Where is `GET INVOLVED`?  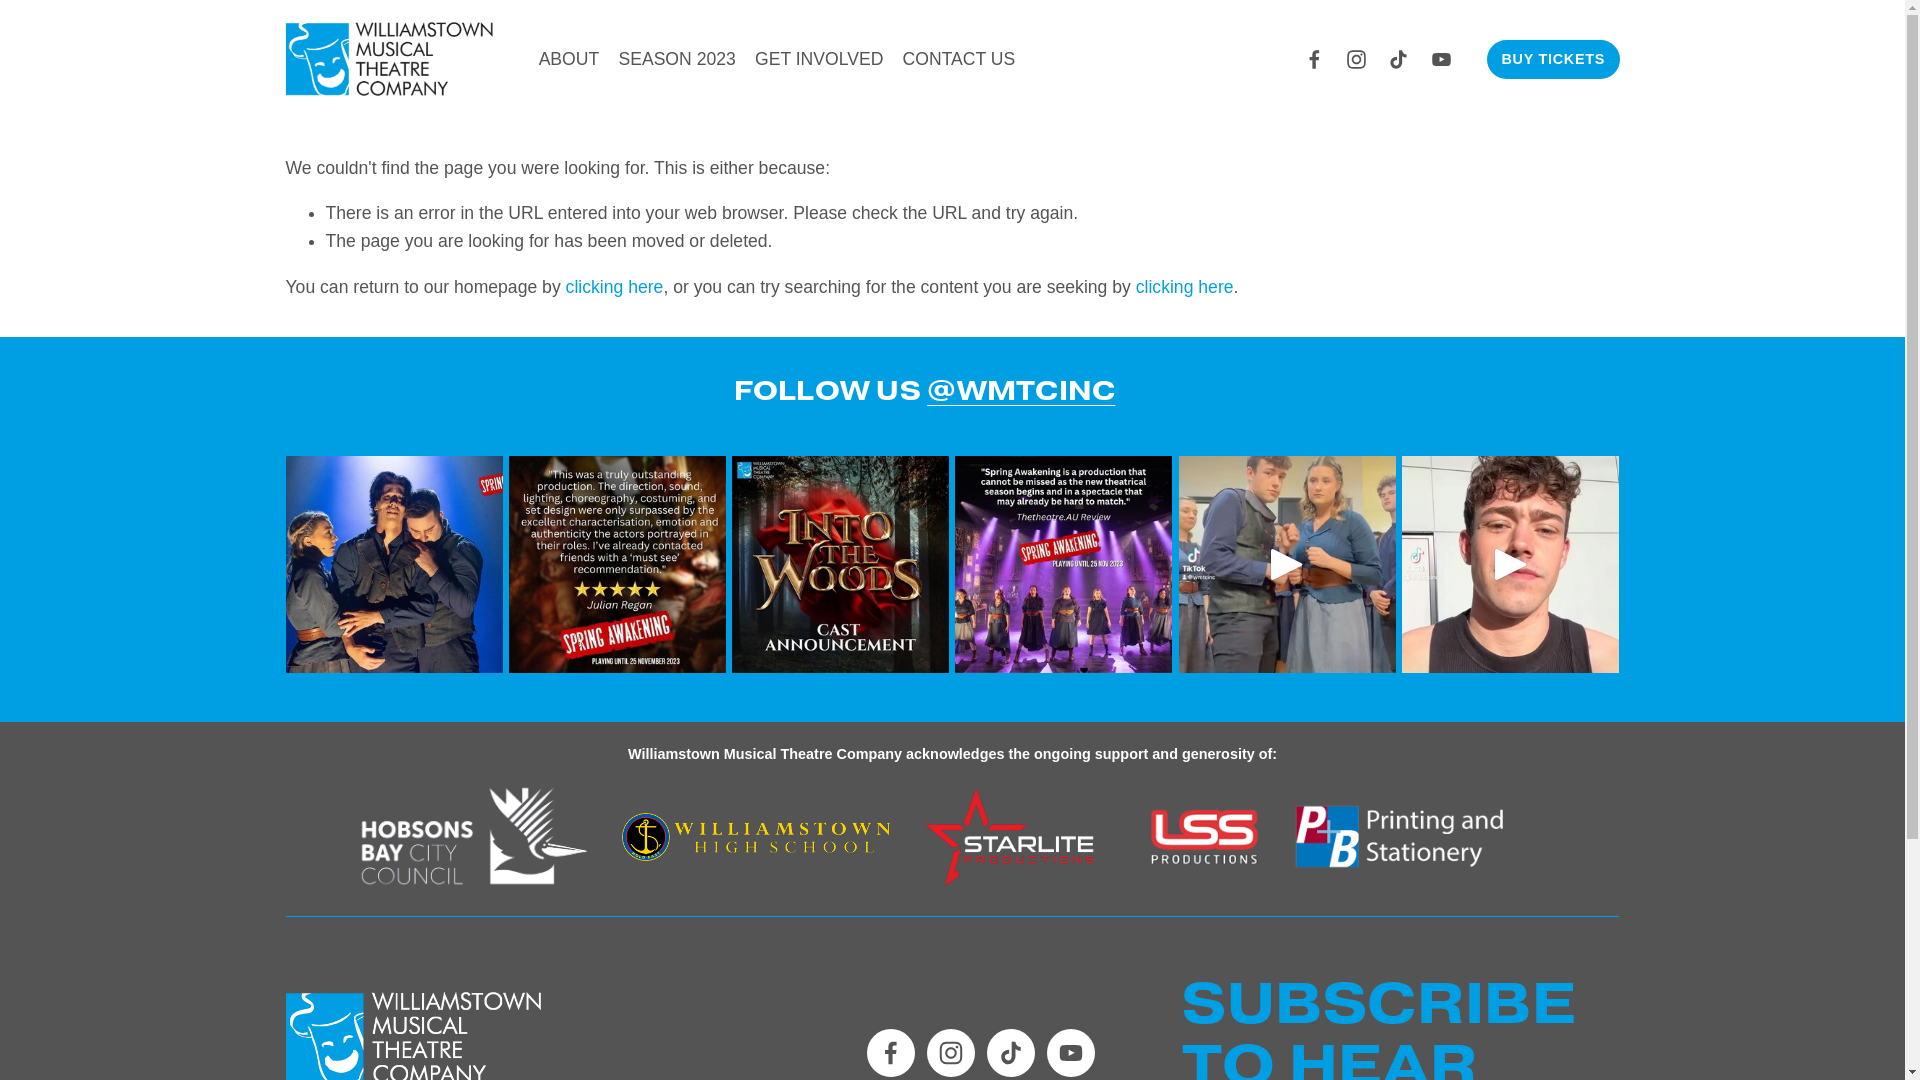 GET INVOLVED is located at coordinates (819, 59).